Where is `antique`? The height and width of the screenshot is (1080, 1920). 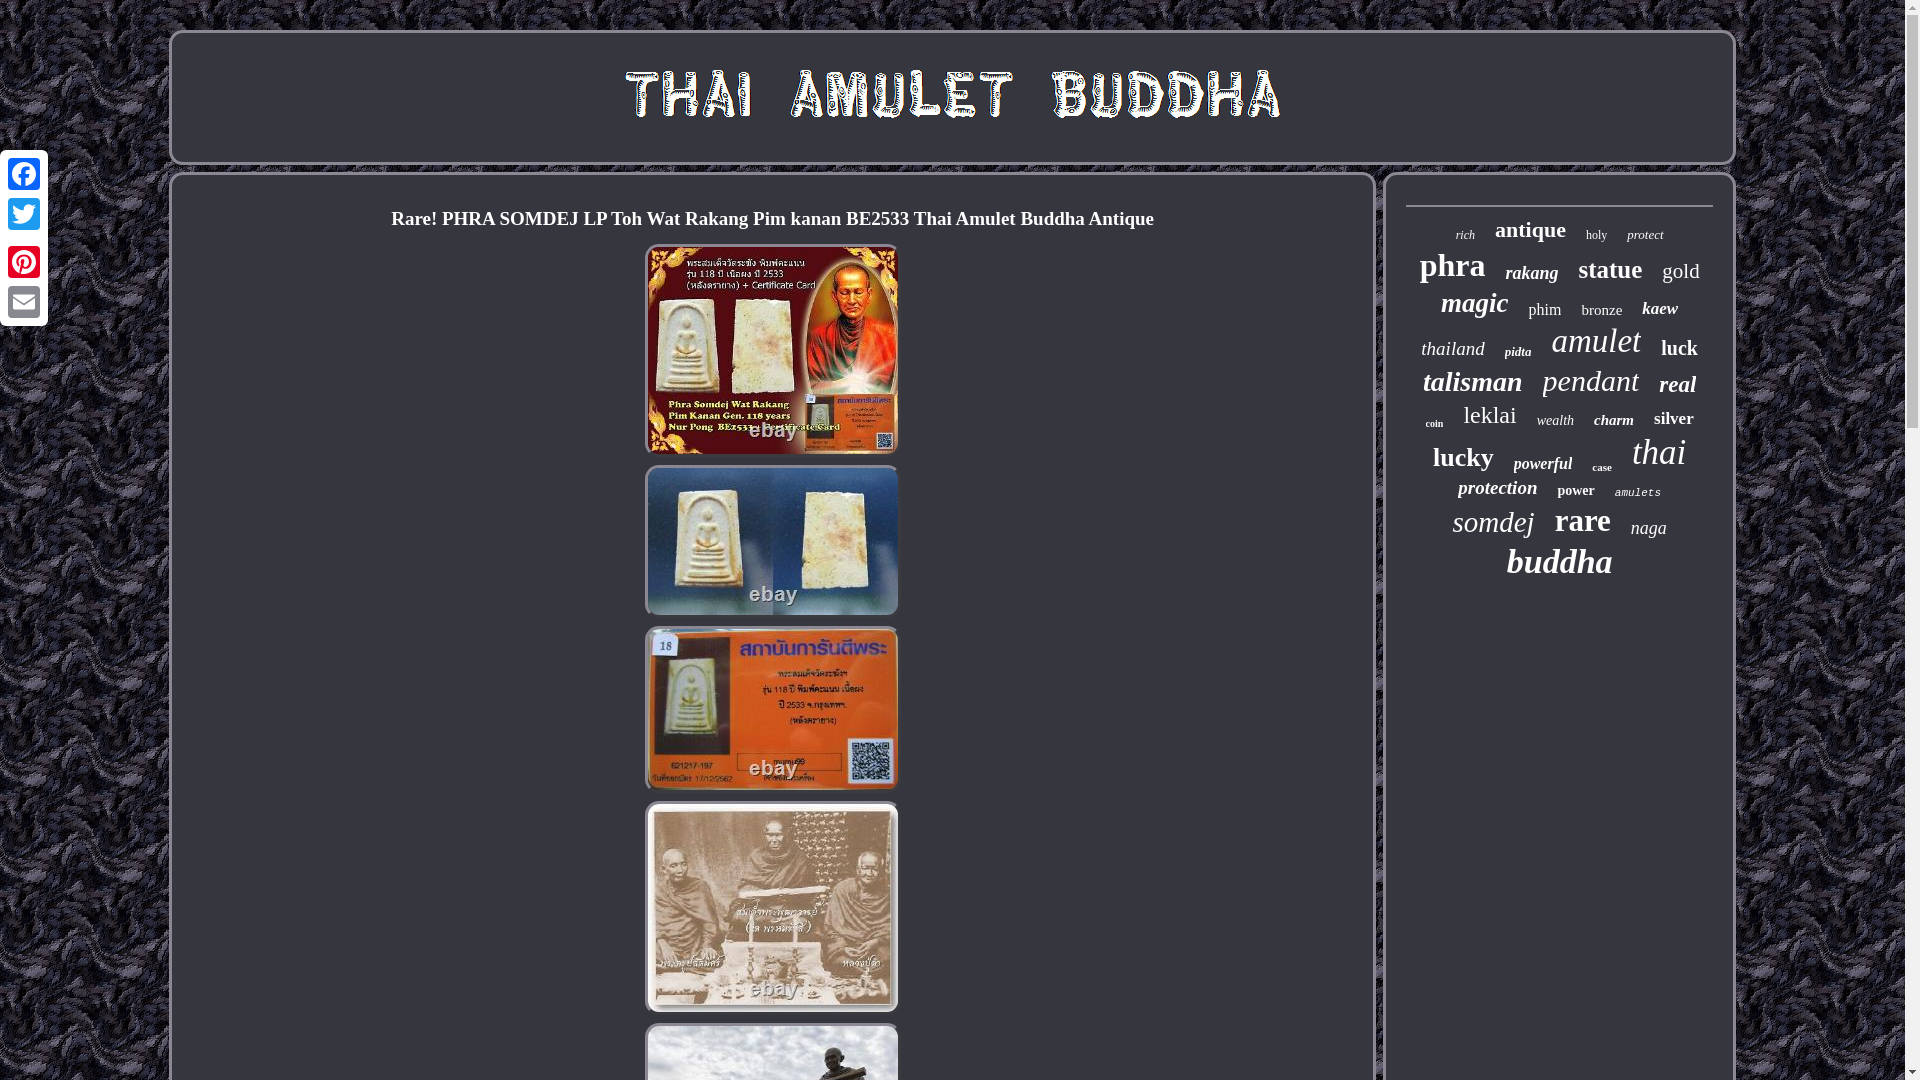 antique is located at coordinates (1530, 230).